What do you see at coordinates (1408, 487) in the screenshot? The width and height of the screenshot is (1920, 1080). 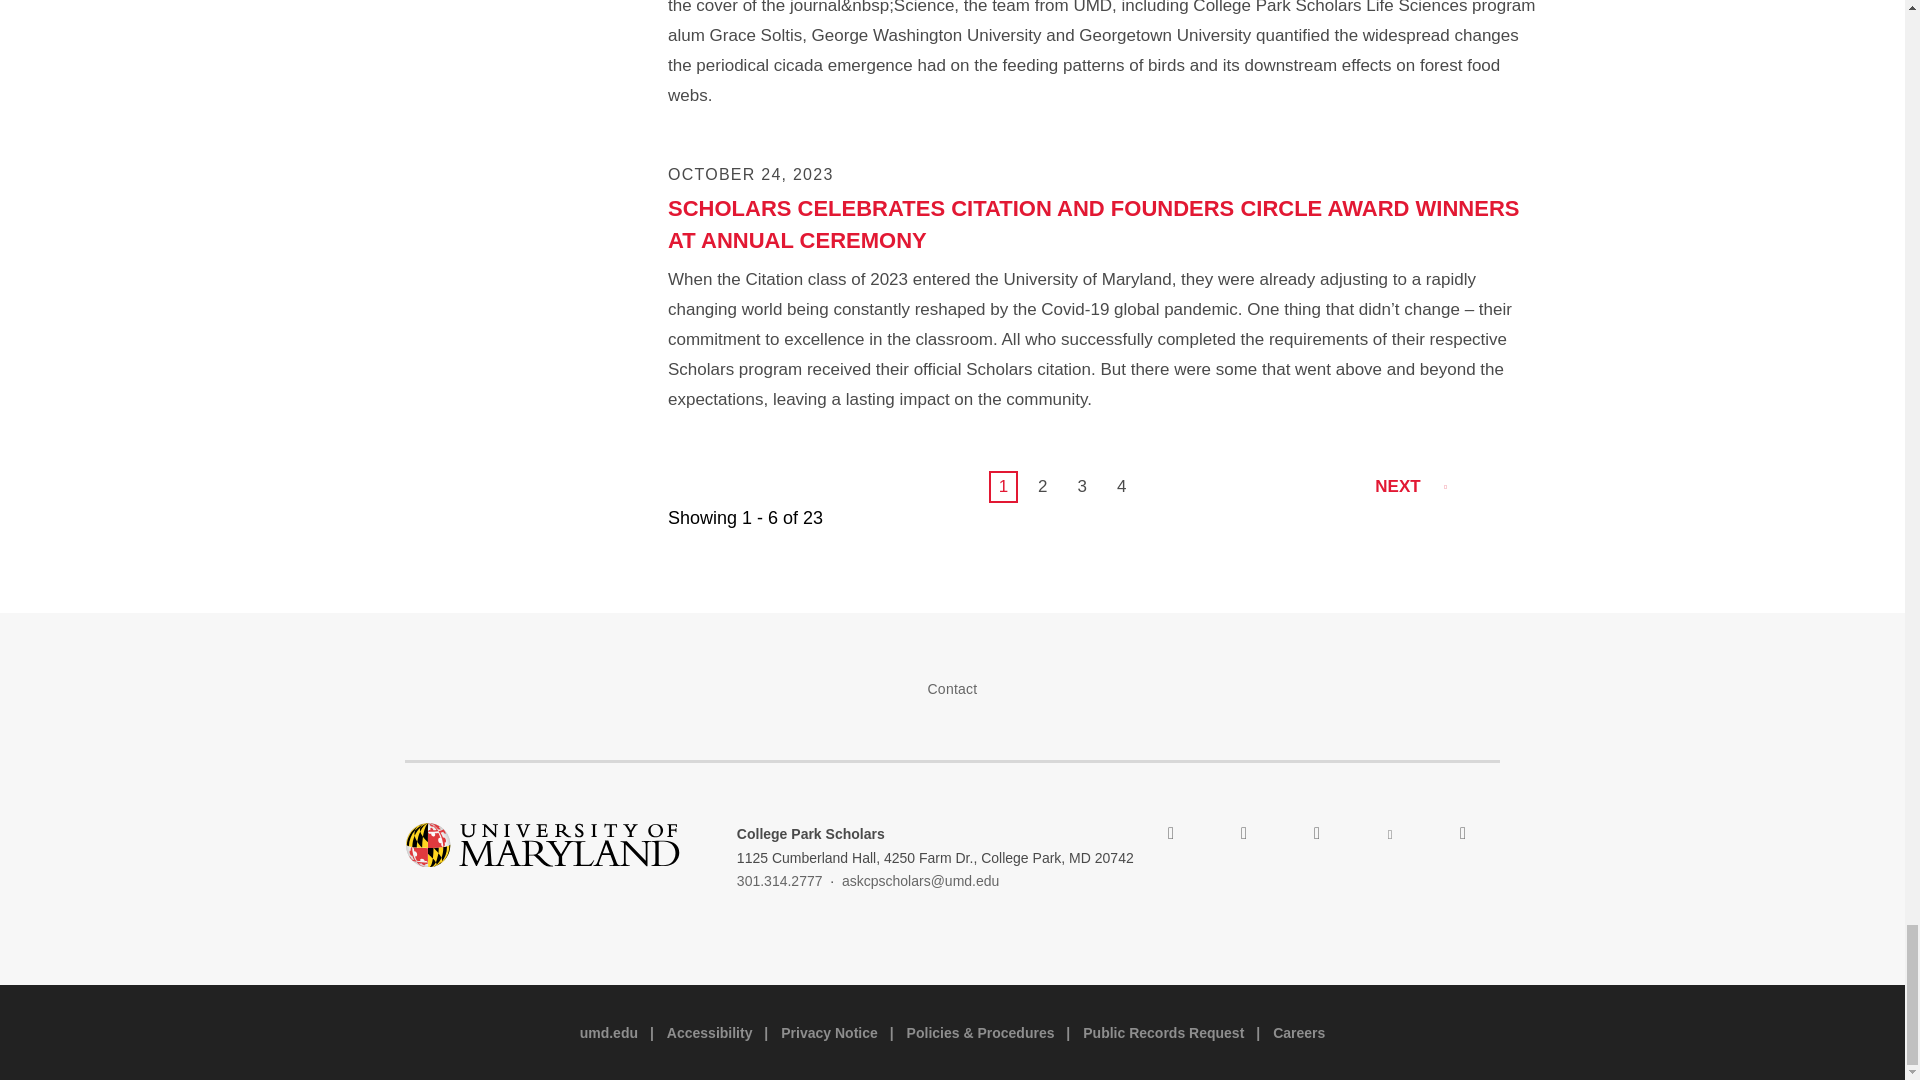 I see `Go to next page` at bounding box center [1408, 487].